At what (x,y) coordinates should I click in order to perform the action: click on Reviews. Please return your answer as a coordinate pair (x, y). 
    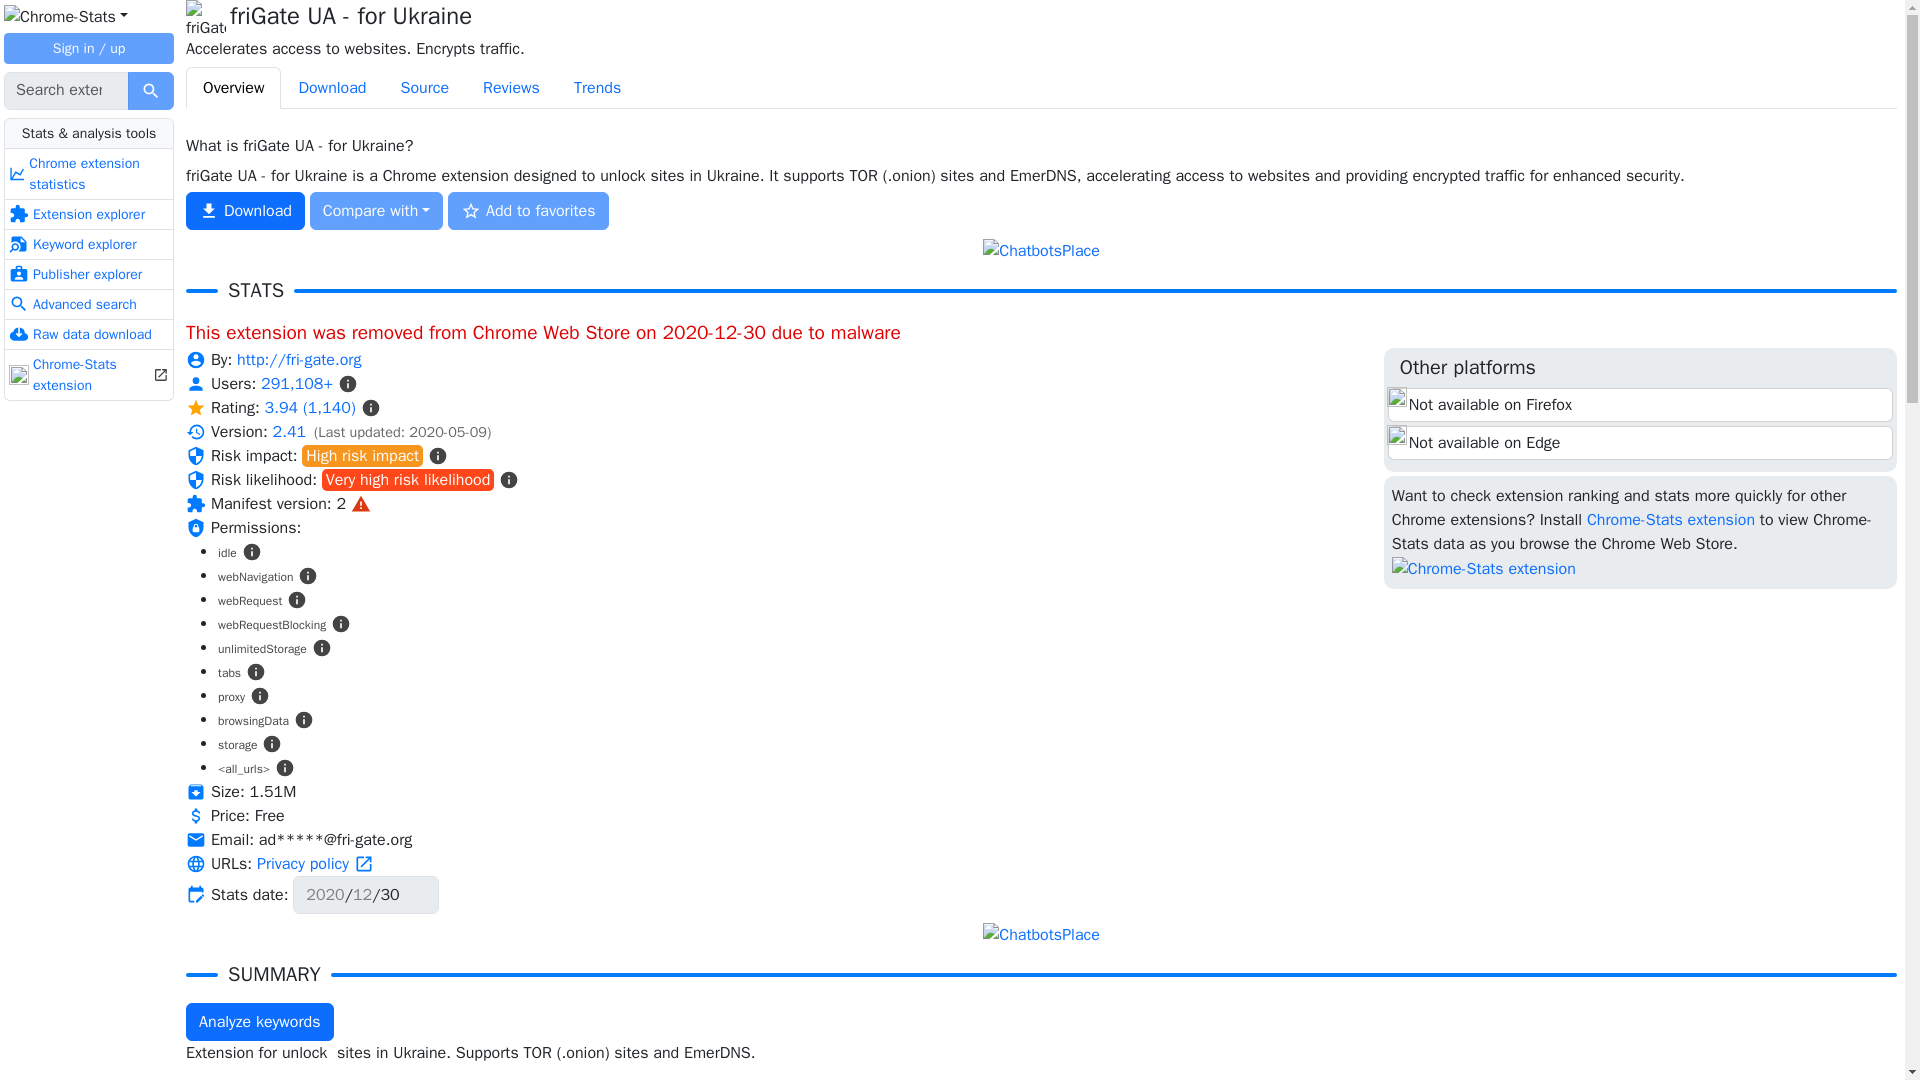
    Looking at the image, I should click on (511, 88).